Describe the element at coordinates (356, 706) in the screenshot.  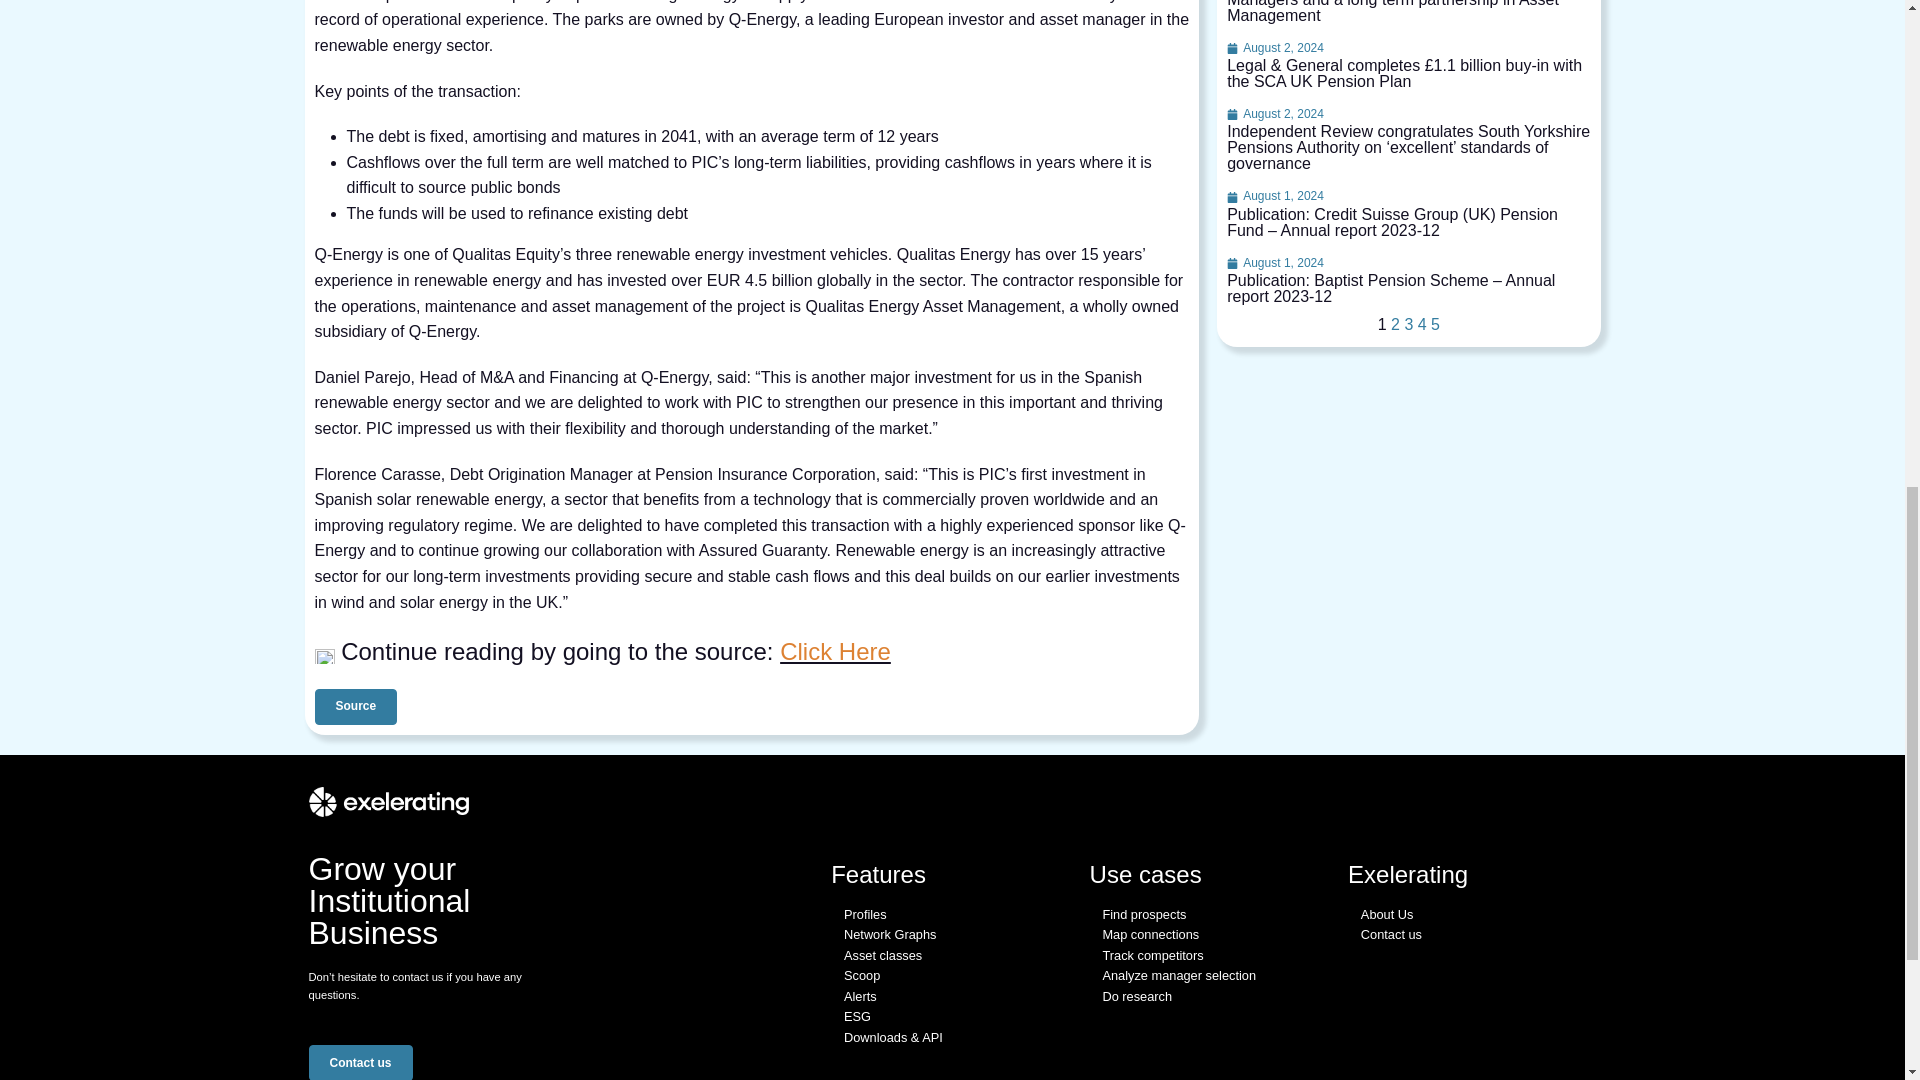
I see `Source` at that location.